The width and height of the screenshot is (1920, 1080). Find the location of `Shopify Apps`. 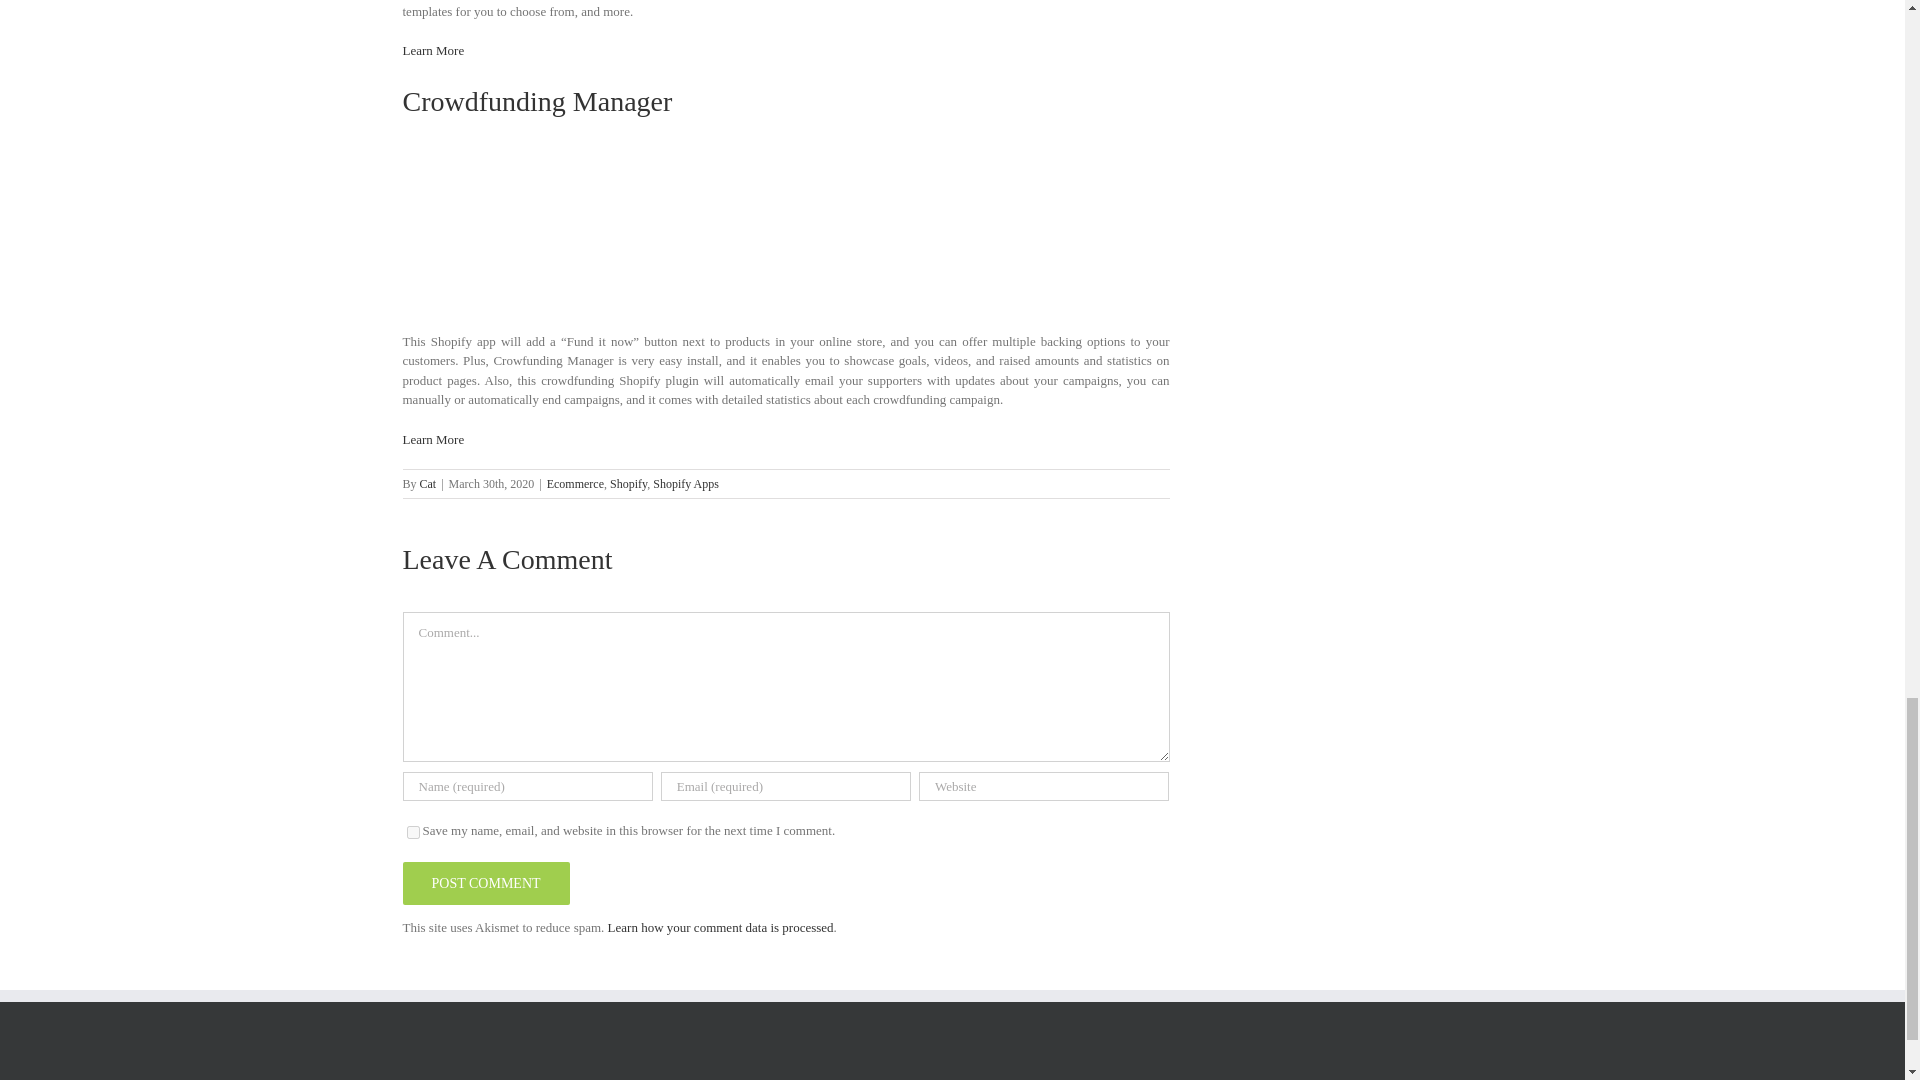

Shopify Apps is located at coordinates (685, 484).